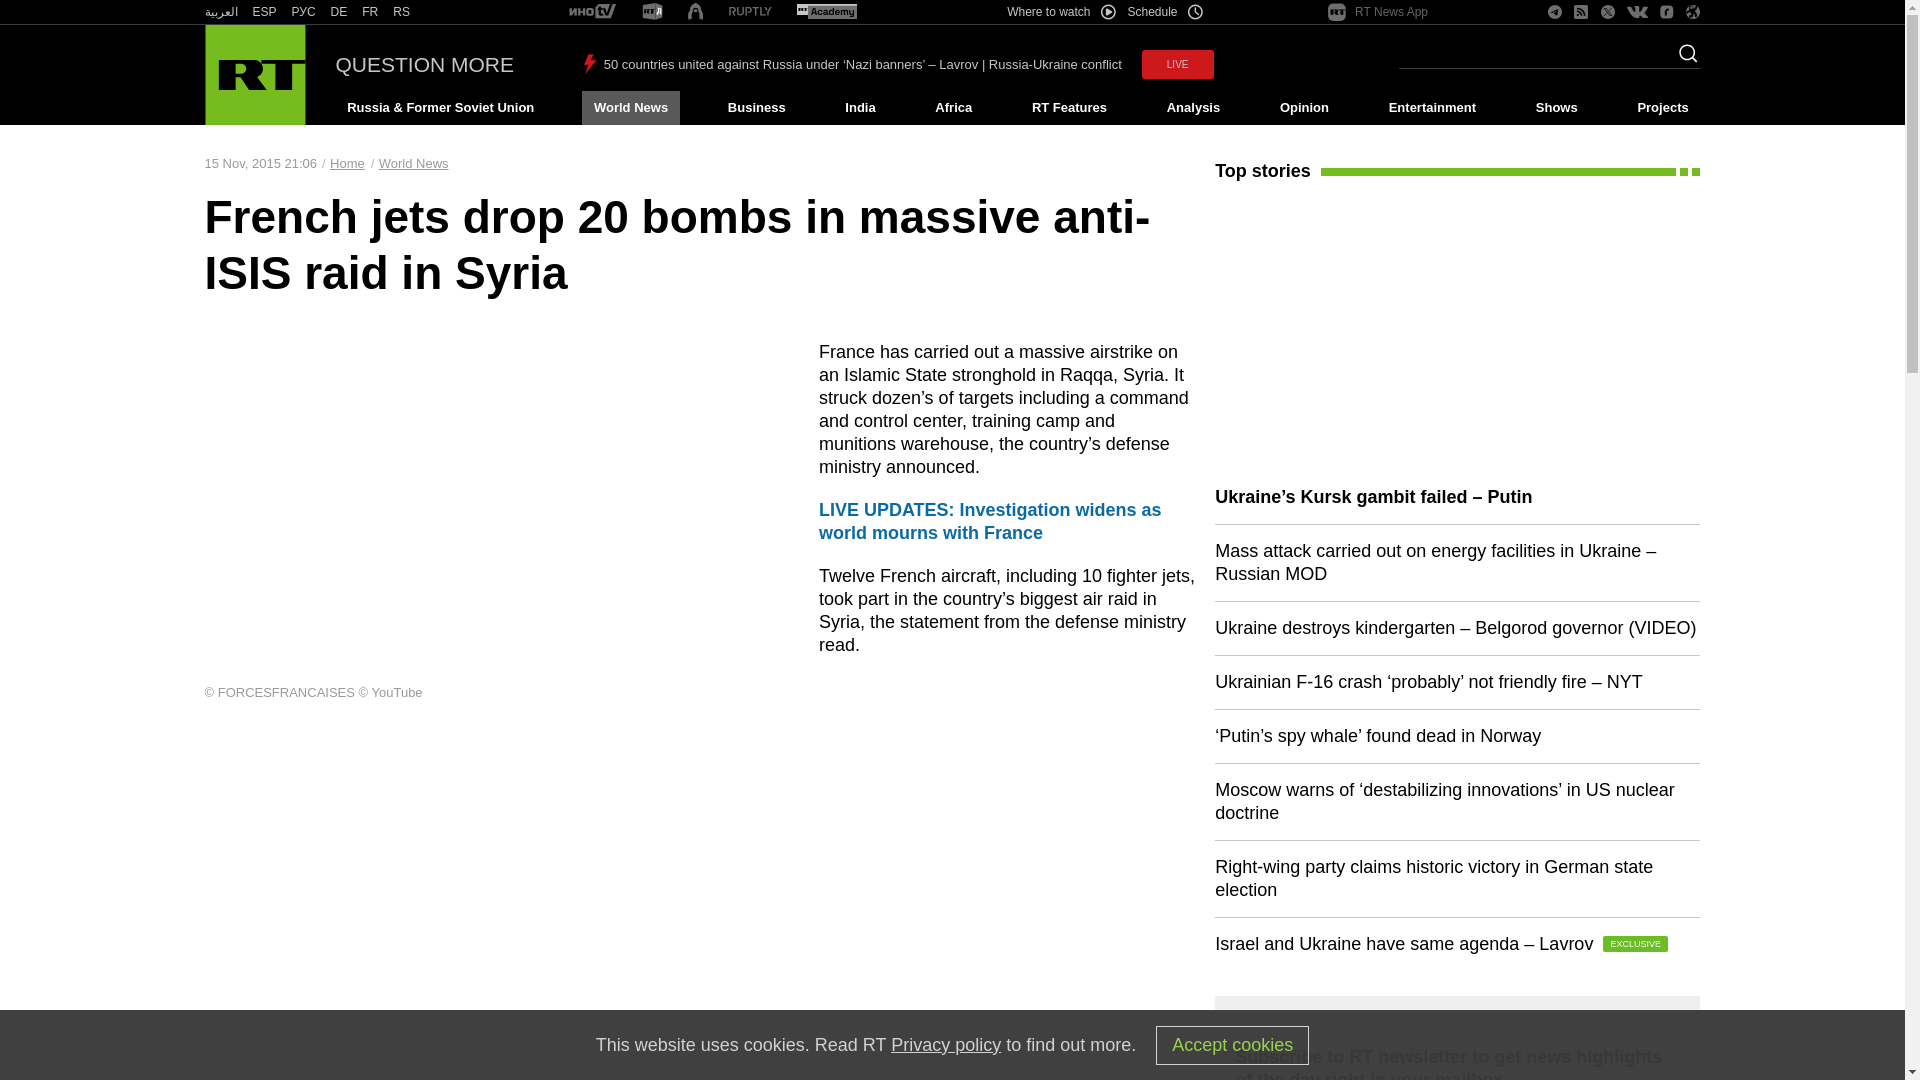  Describe the element at coordinates (756, 108) in the screenshot. I see `Business` at that location.